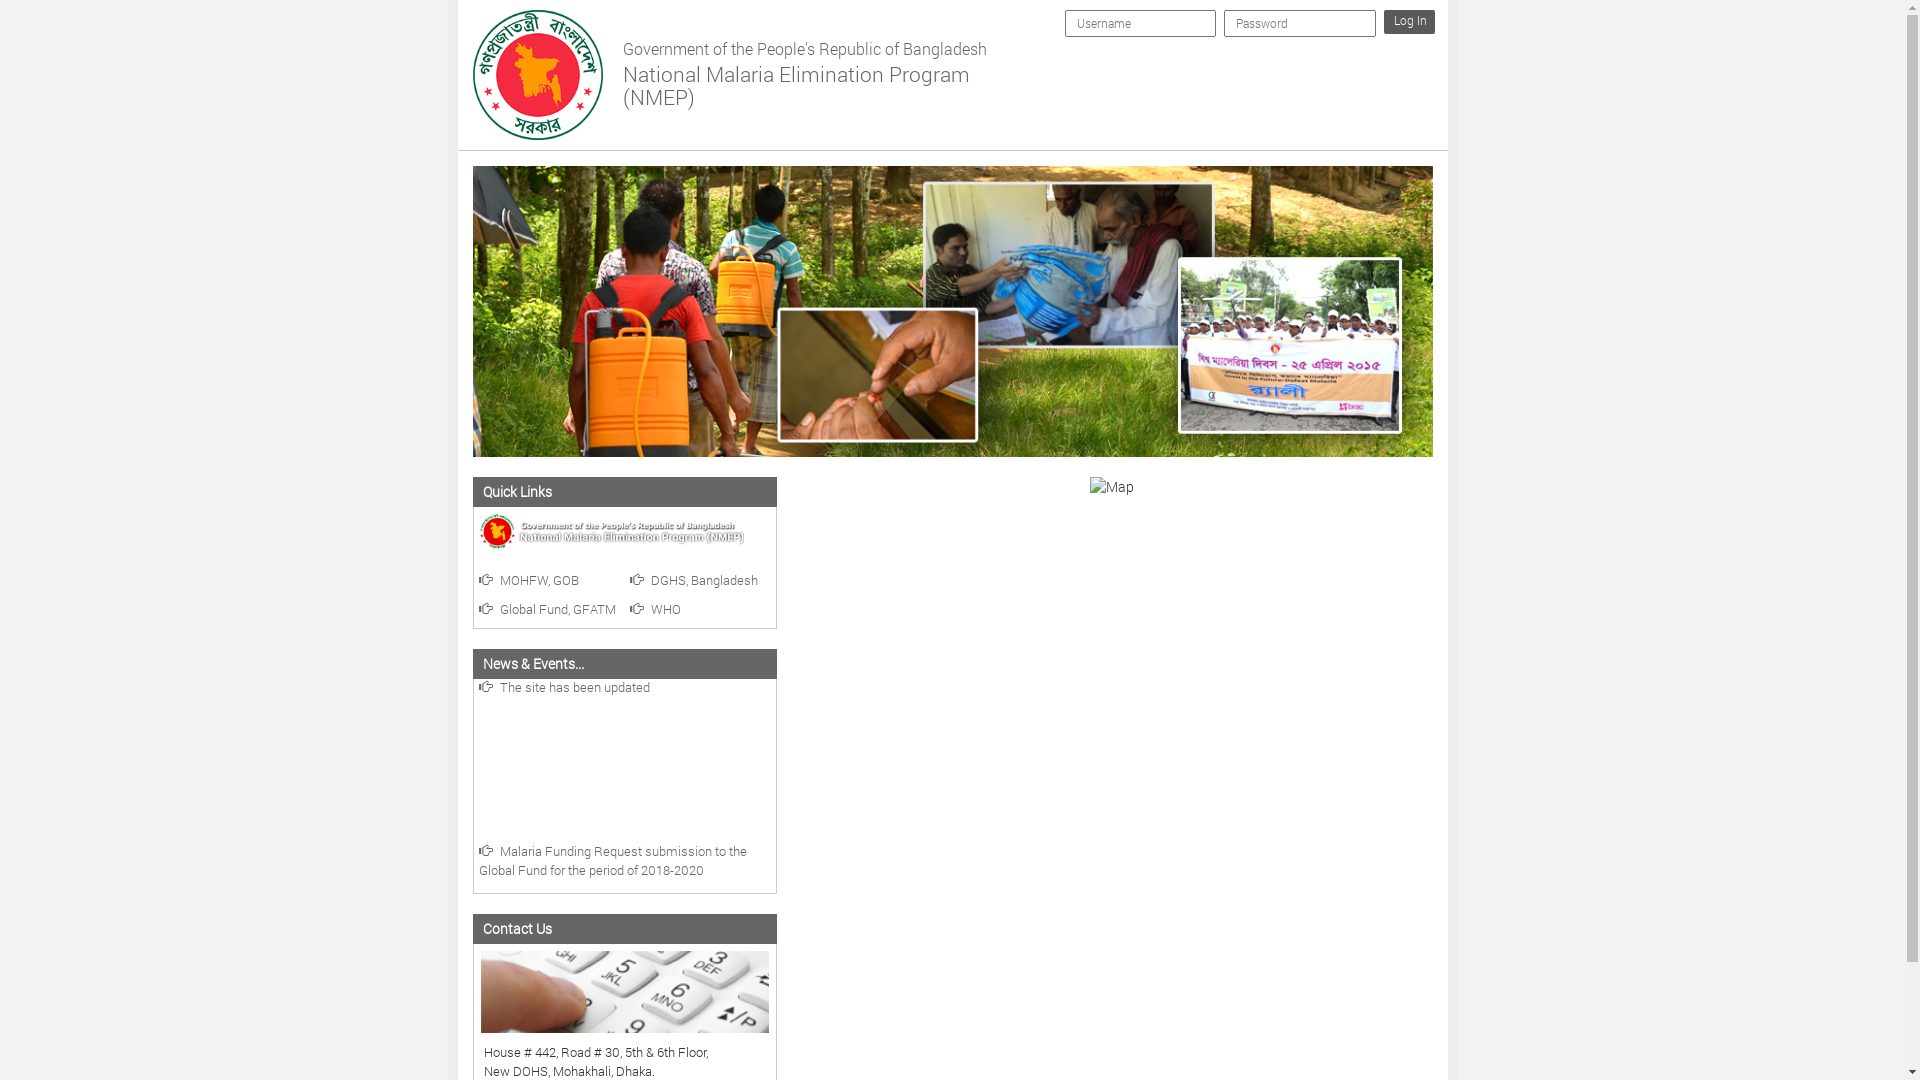  I want to click on The site has been updated, so click(620, 718).